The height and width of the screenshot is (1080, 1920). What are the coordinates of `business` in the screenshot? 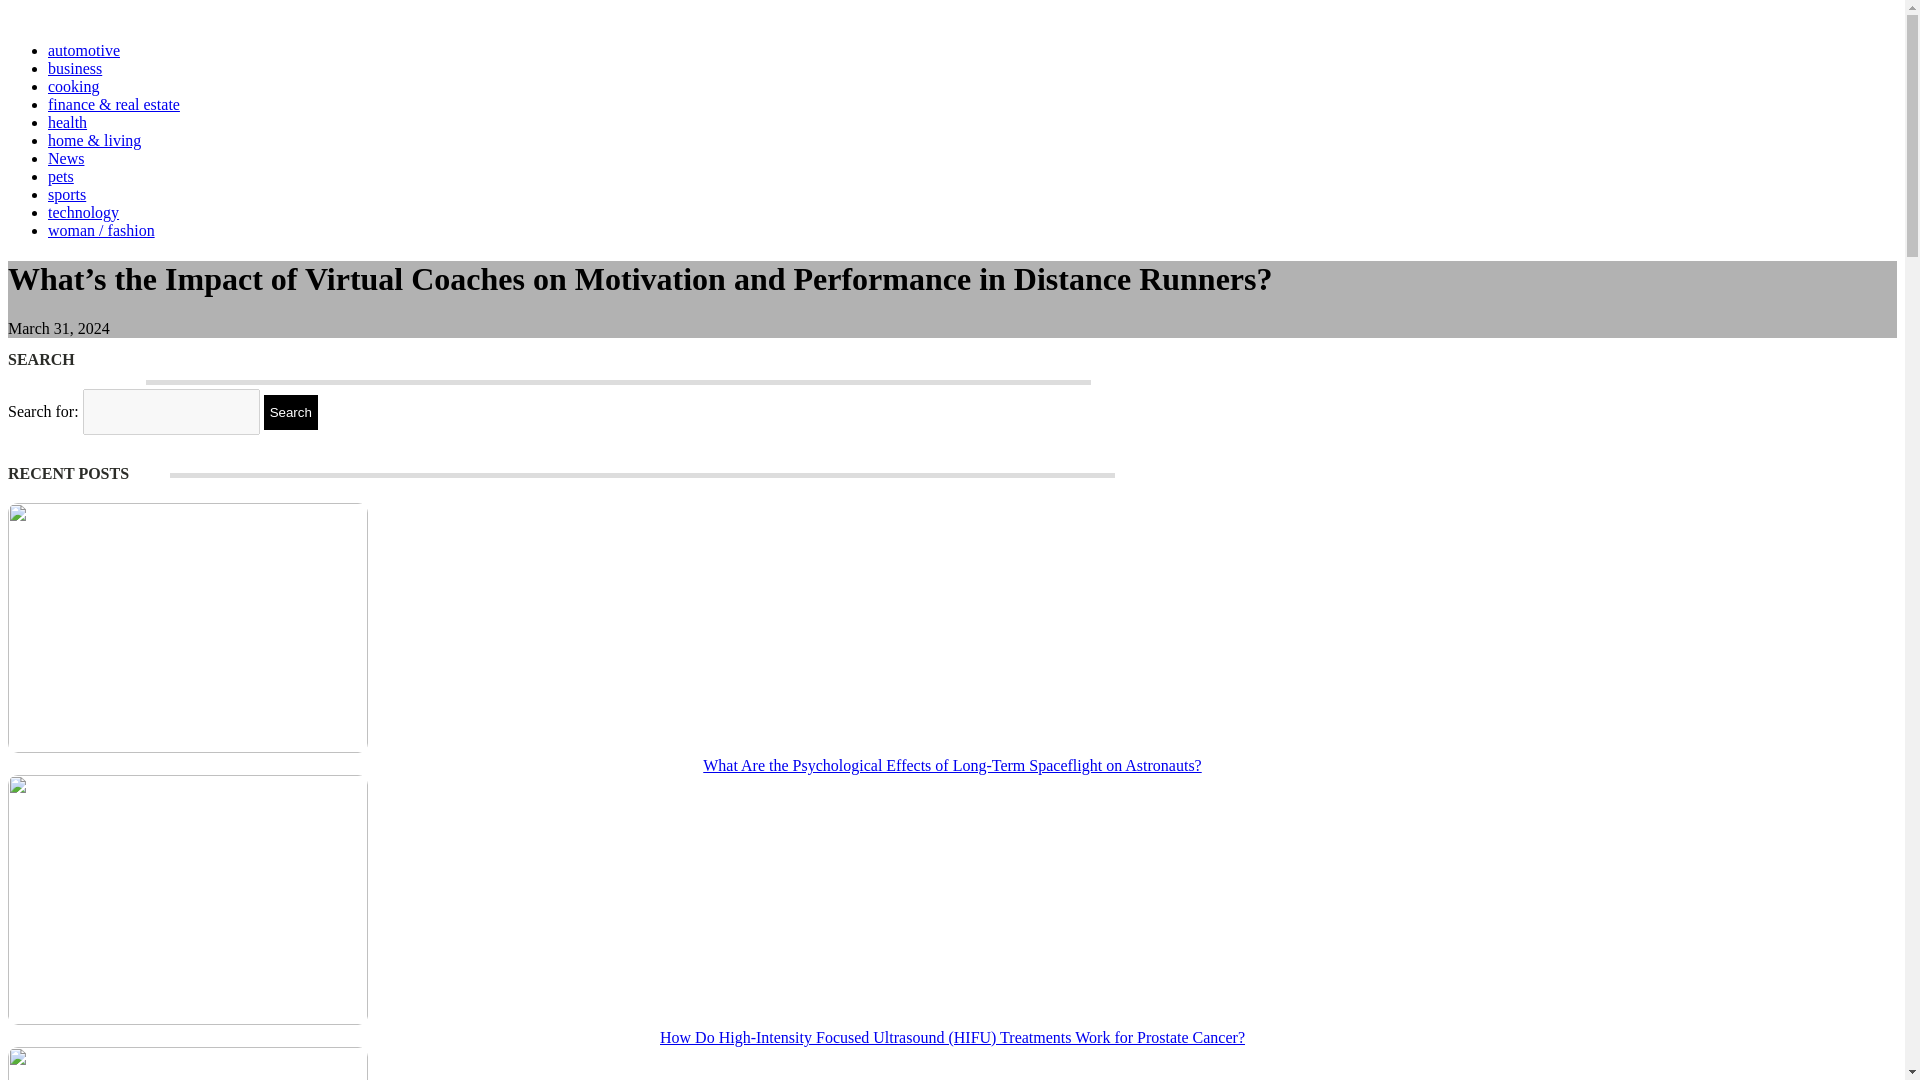 It's located at (74, 68).